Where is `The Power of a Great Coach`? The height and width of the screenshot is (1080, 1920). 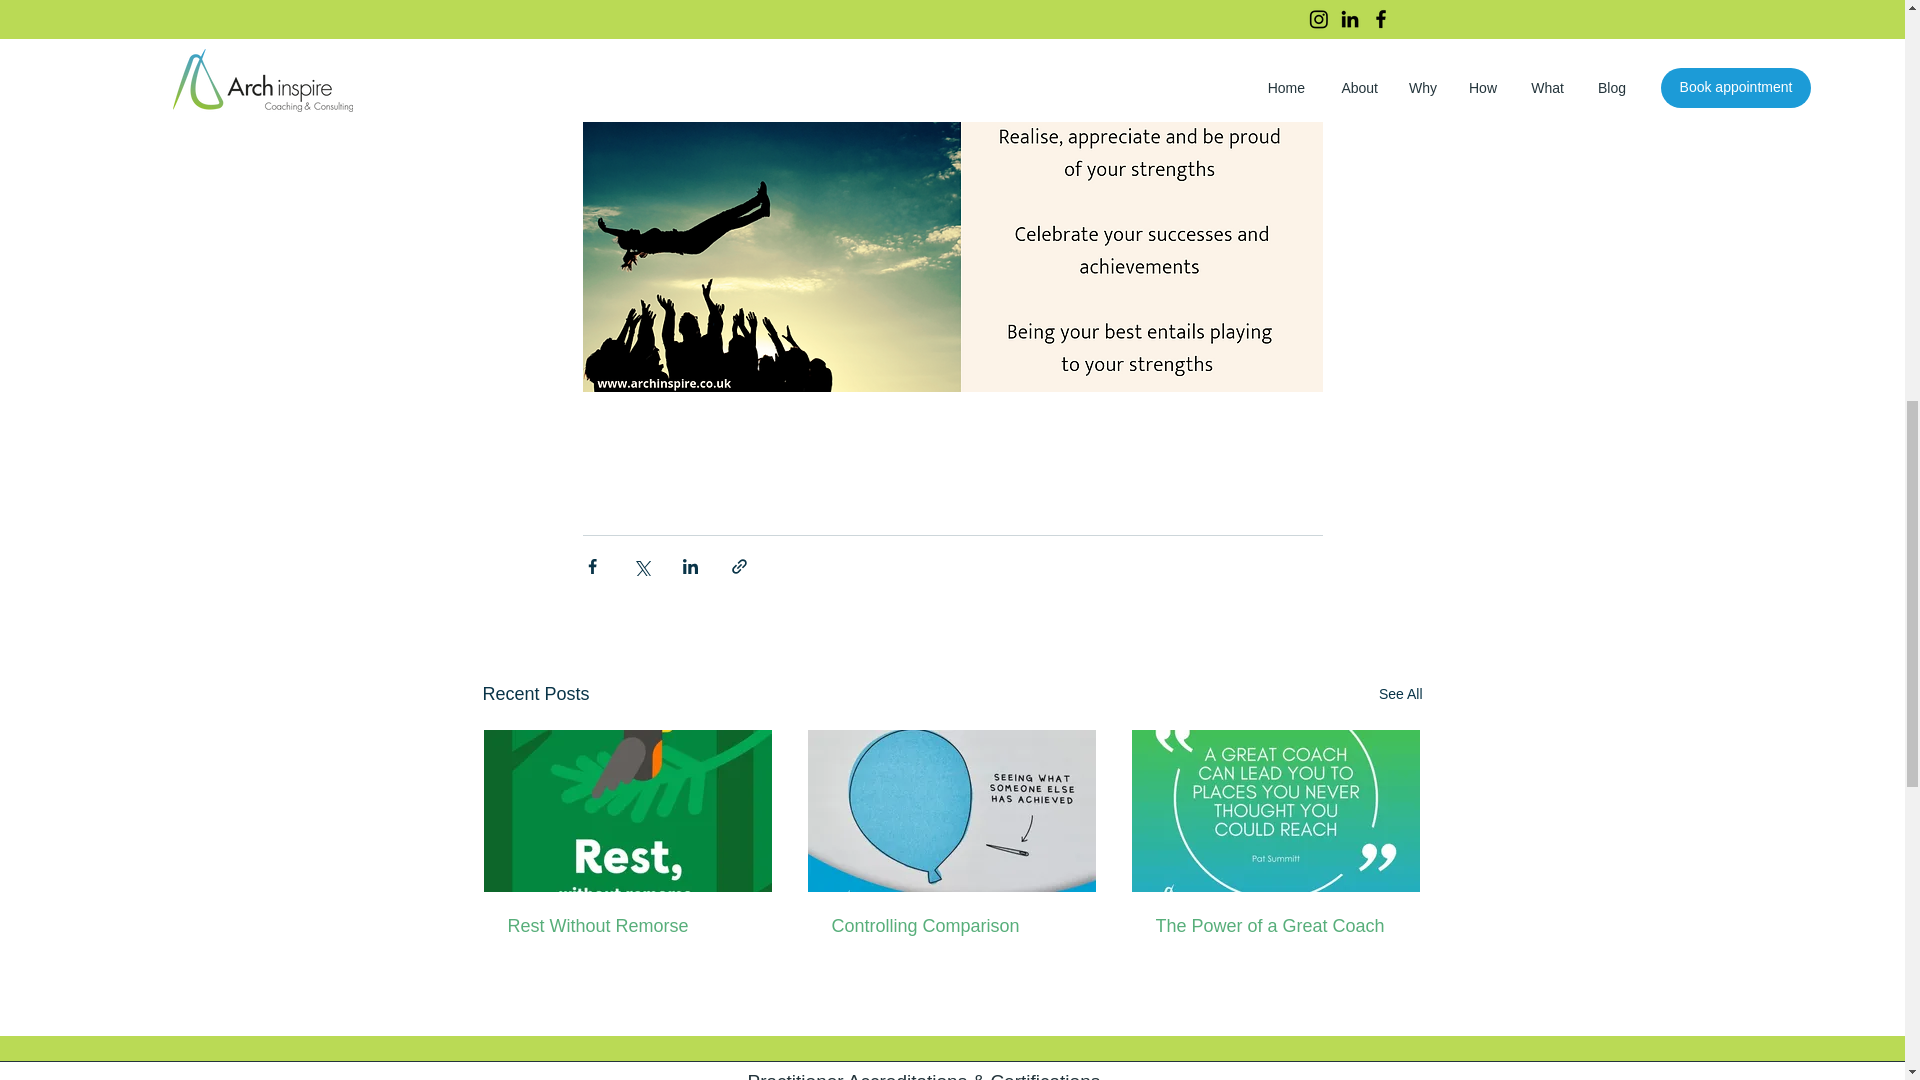 The Power of a Great Coach is located at coordinates (1275, 926).